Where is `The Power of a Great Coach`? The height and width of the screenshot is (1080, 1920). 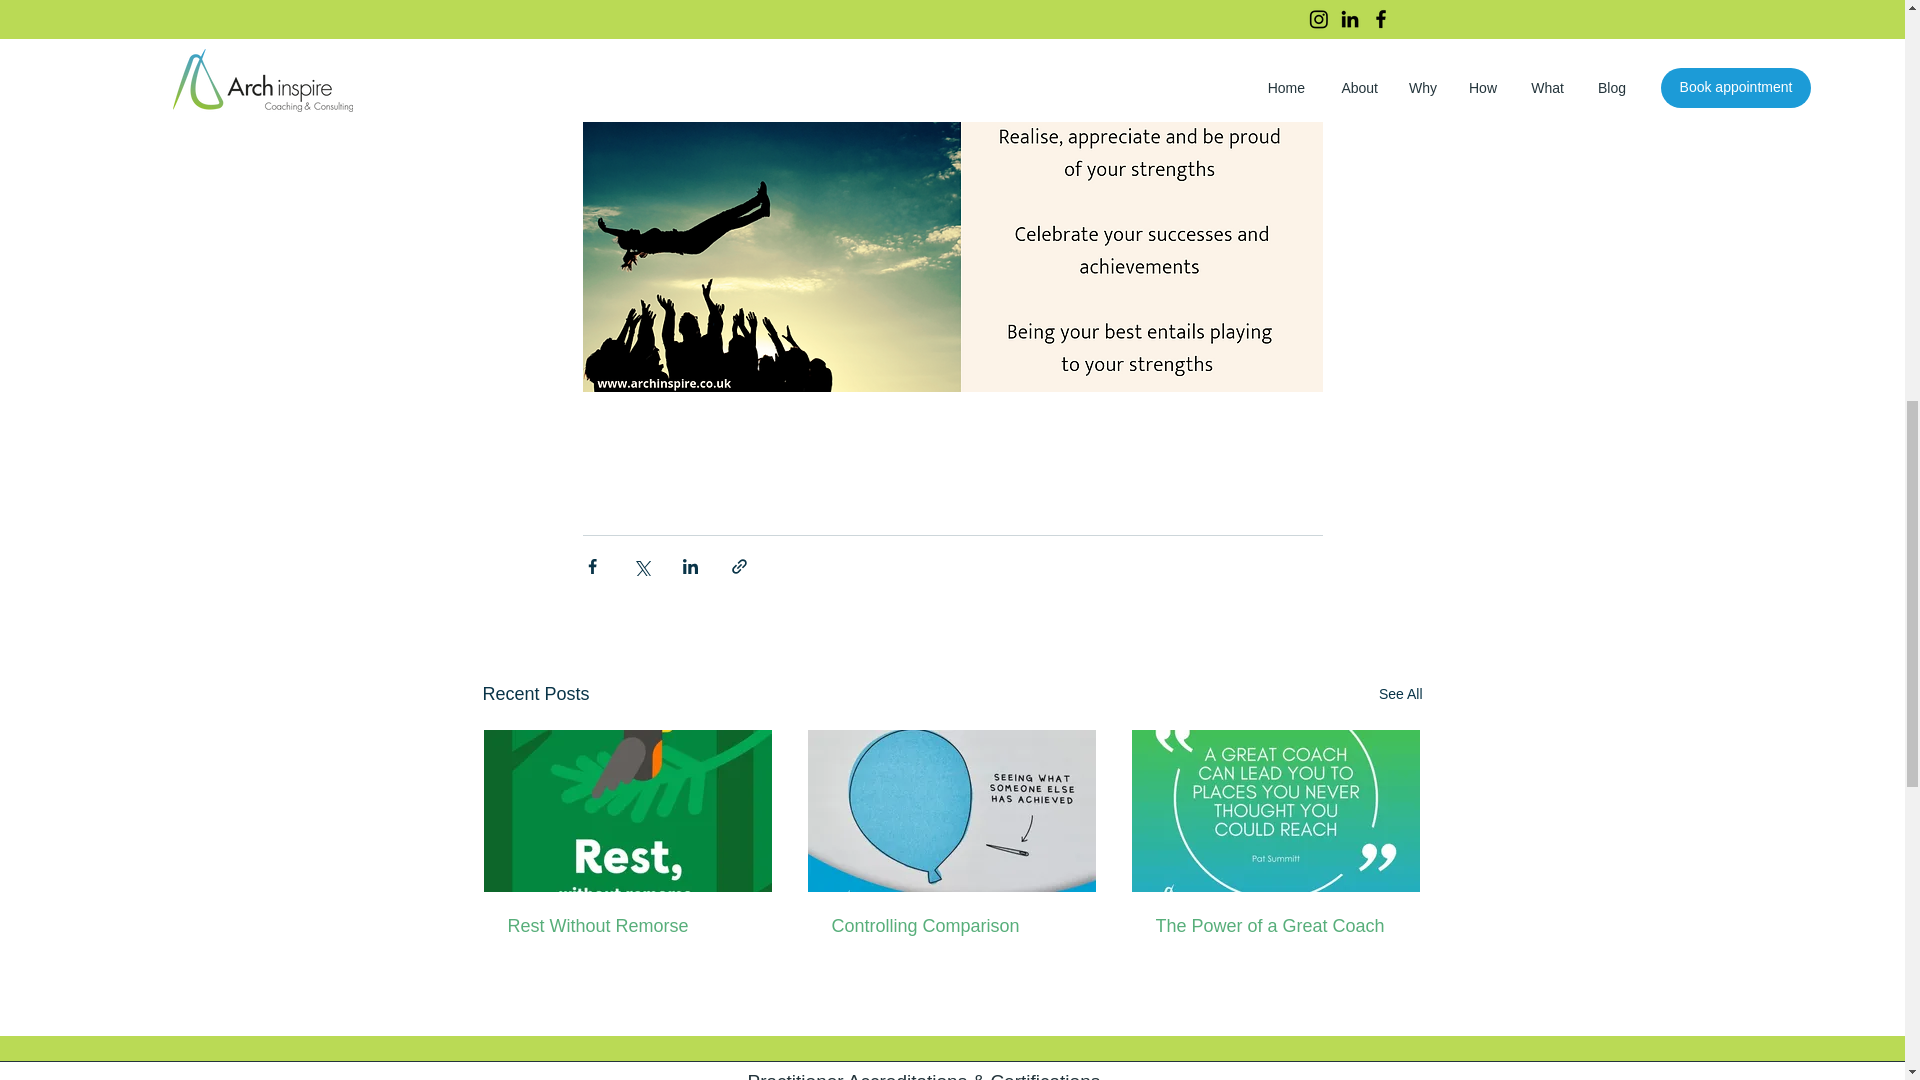 The Power of a Great Coach is located at coordinates (1275, 926).